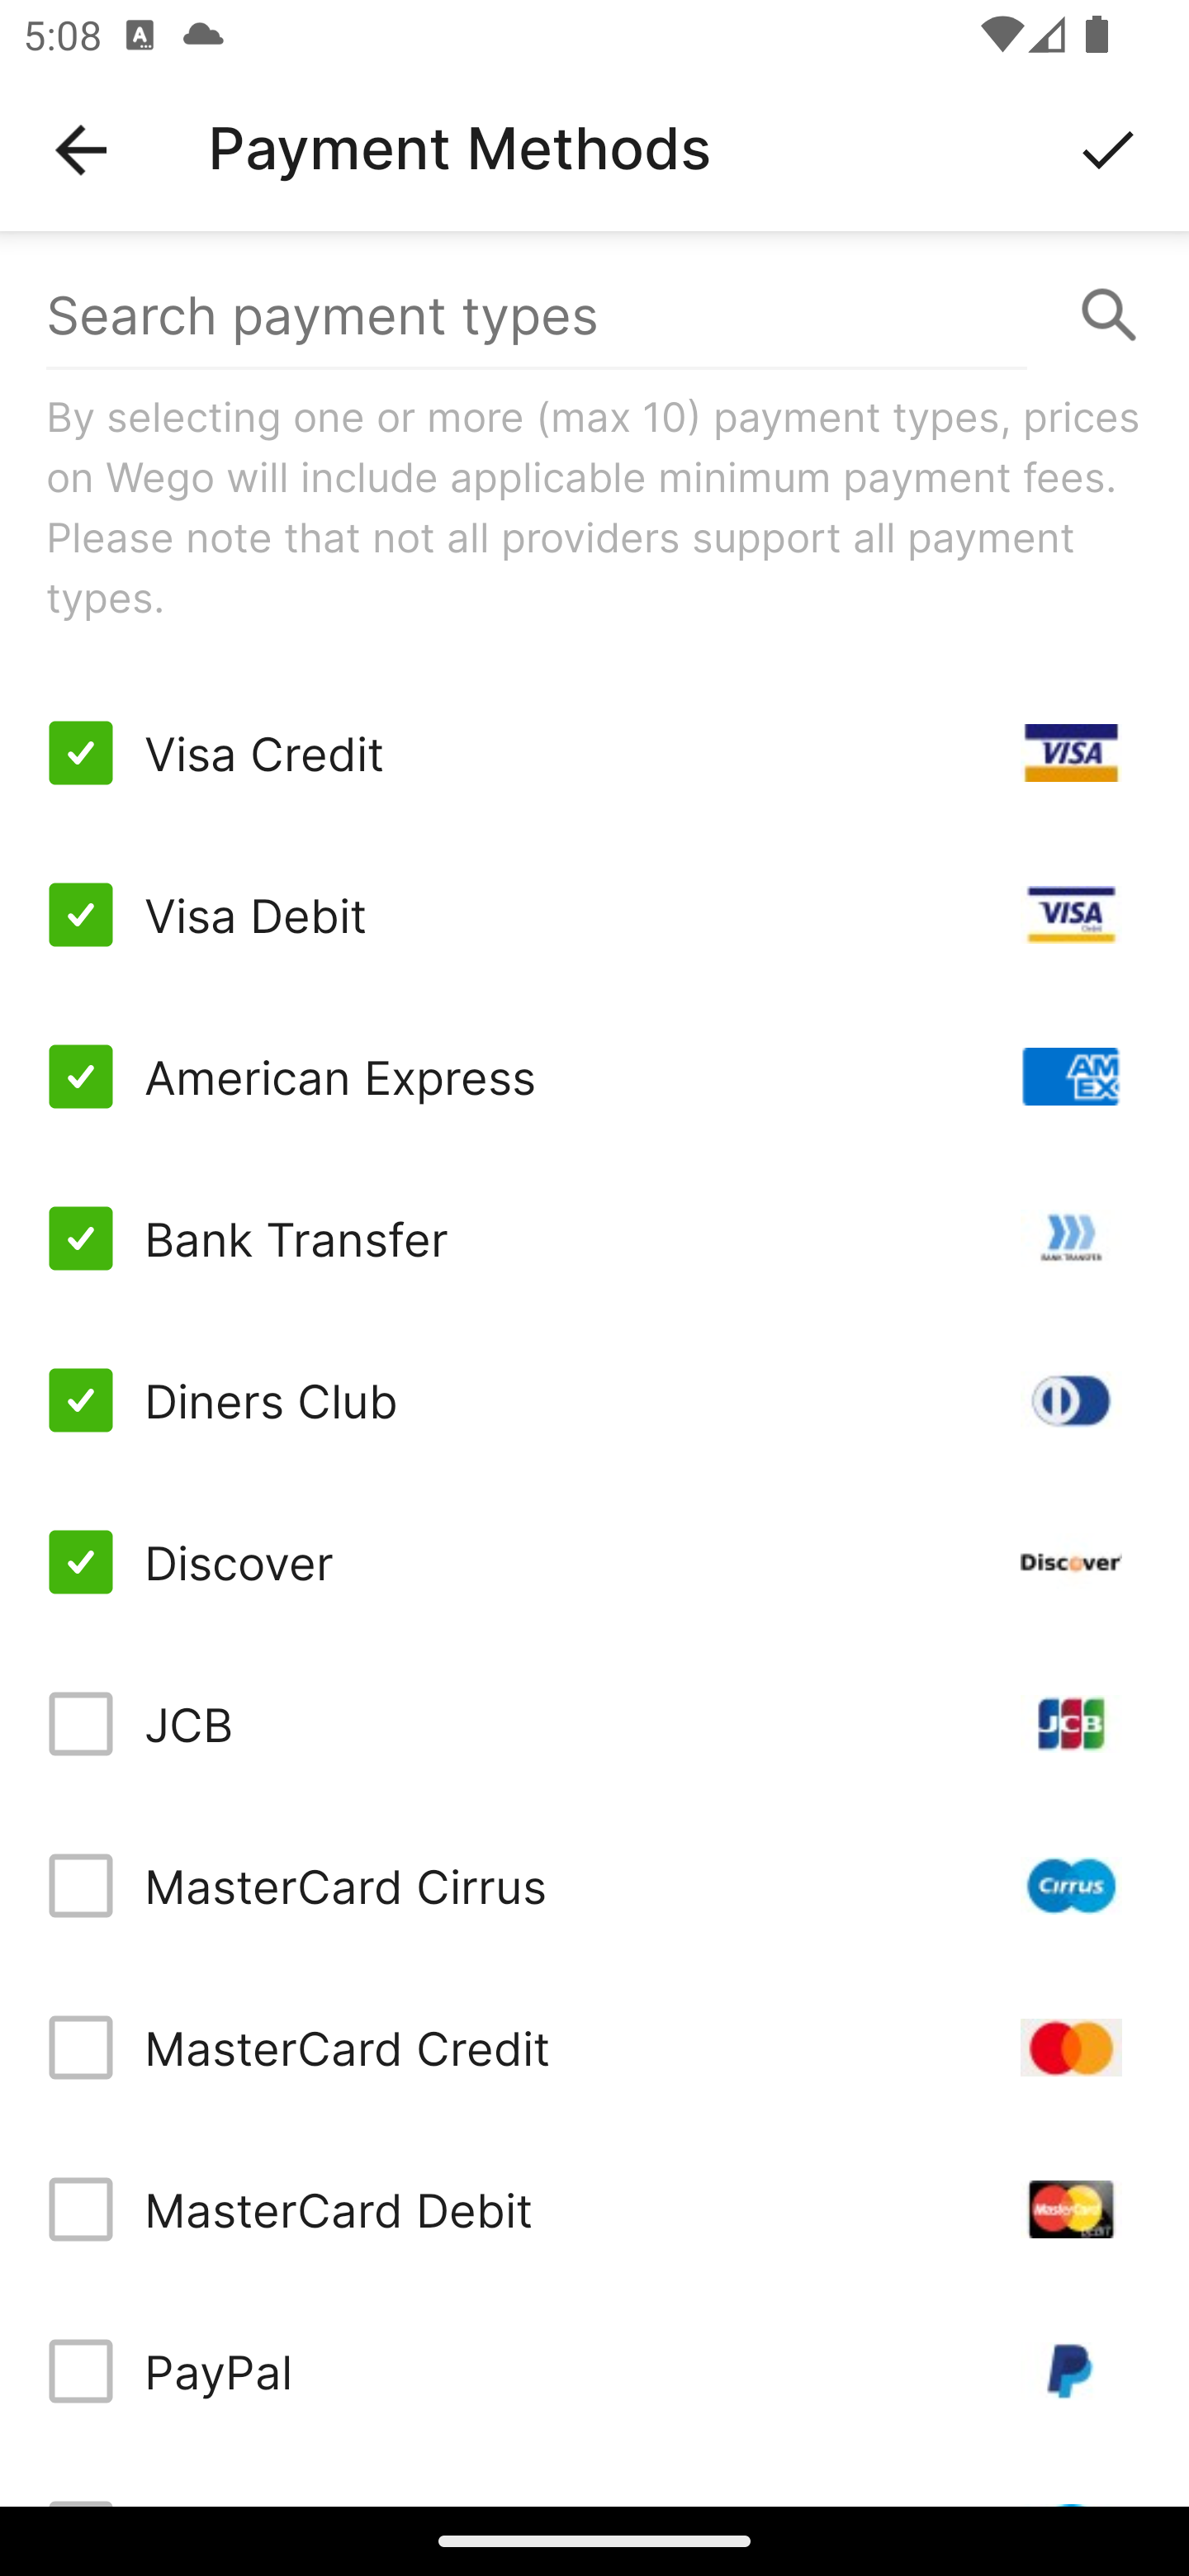 This screenshot has height=2576, width=1189. Describe the element at coordinates (594, 753) in the screenshot. I see `Visa Credit` at that location.